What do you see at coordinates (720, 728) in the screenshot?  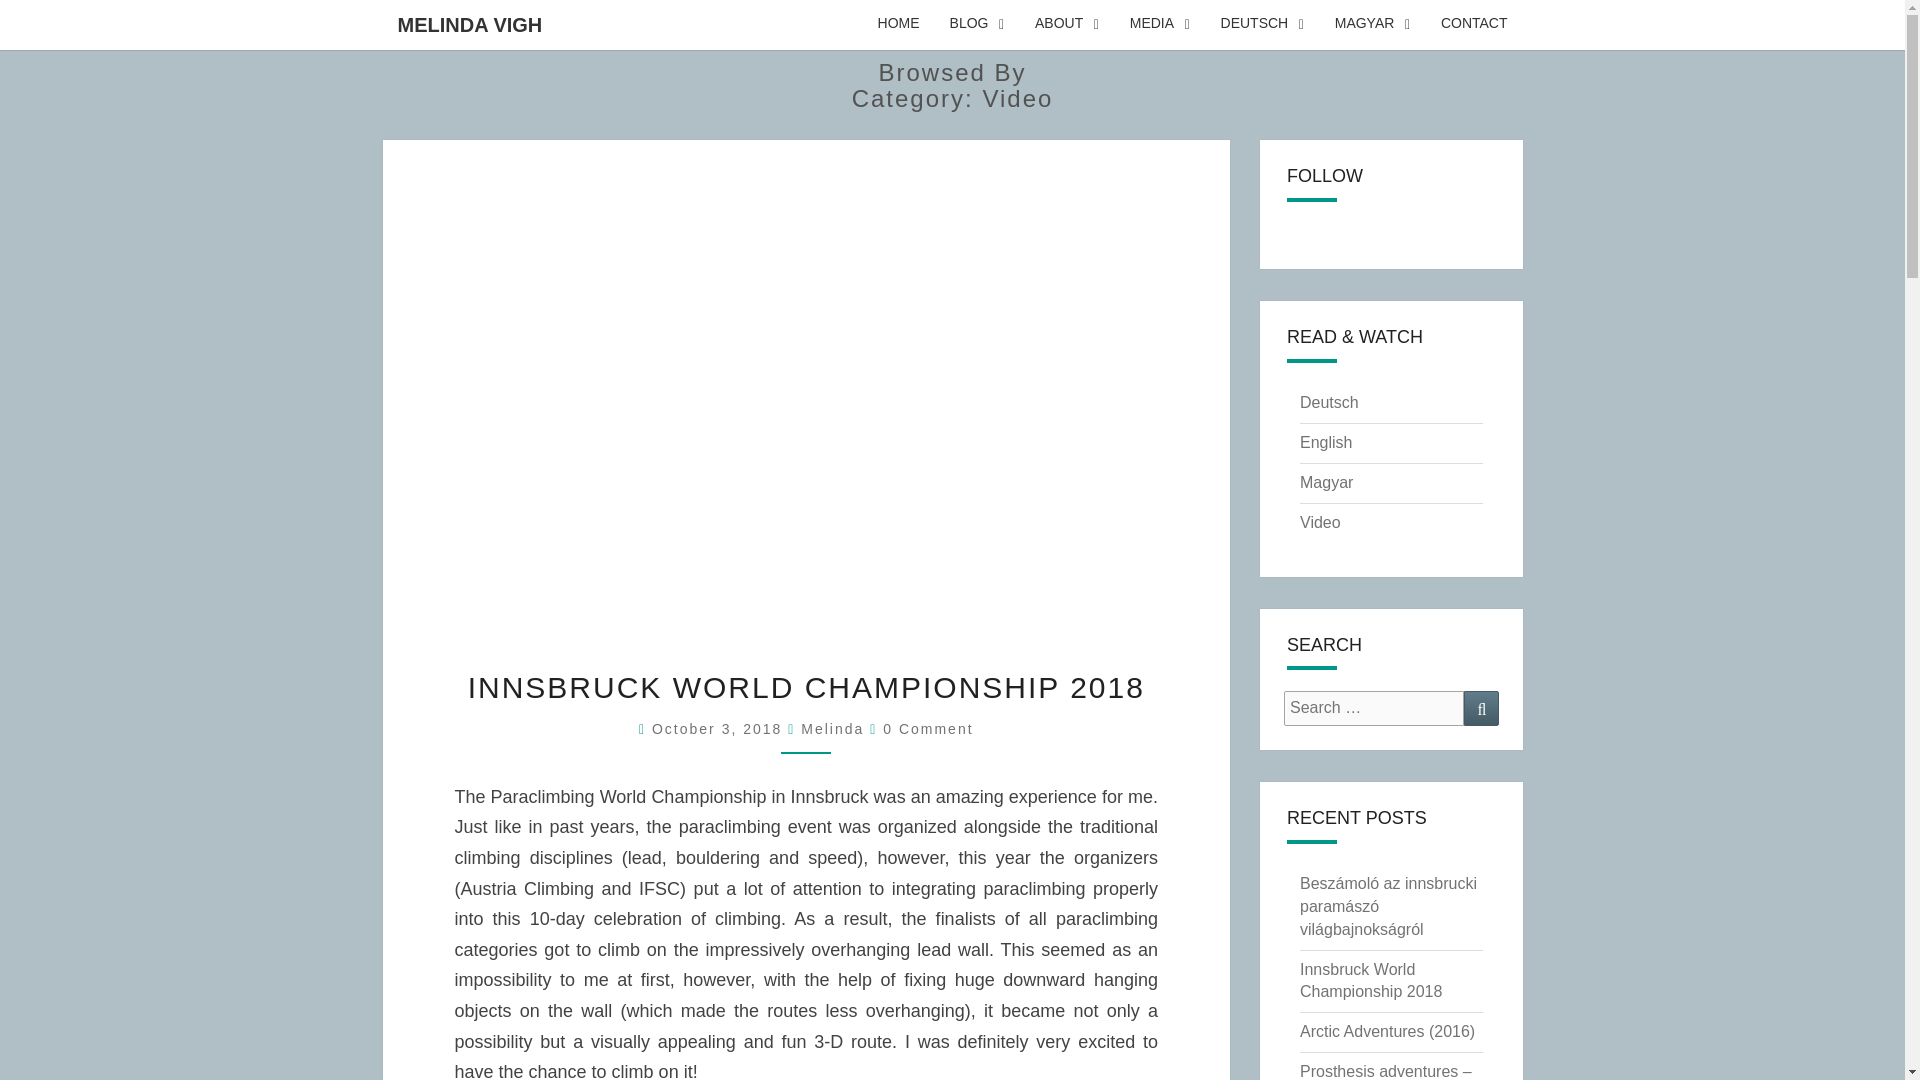 I see `October 3, 2018` at bounding box center [720, 728].